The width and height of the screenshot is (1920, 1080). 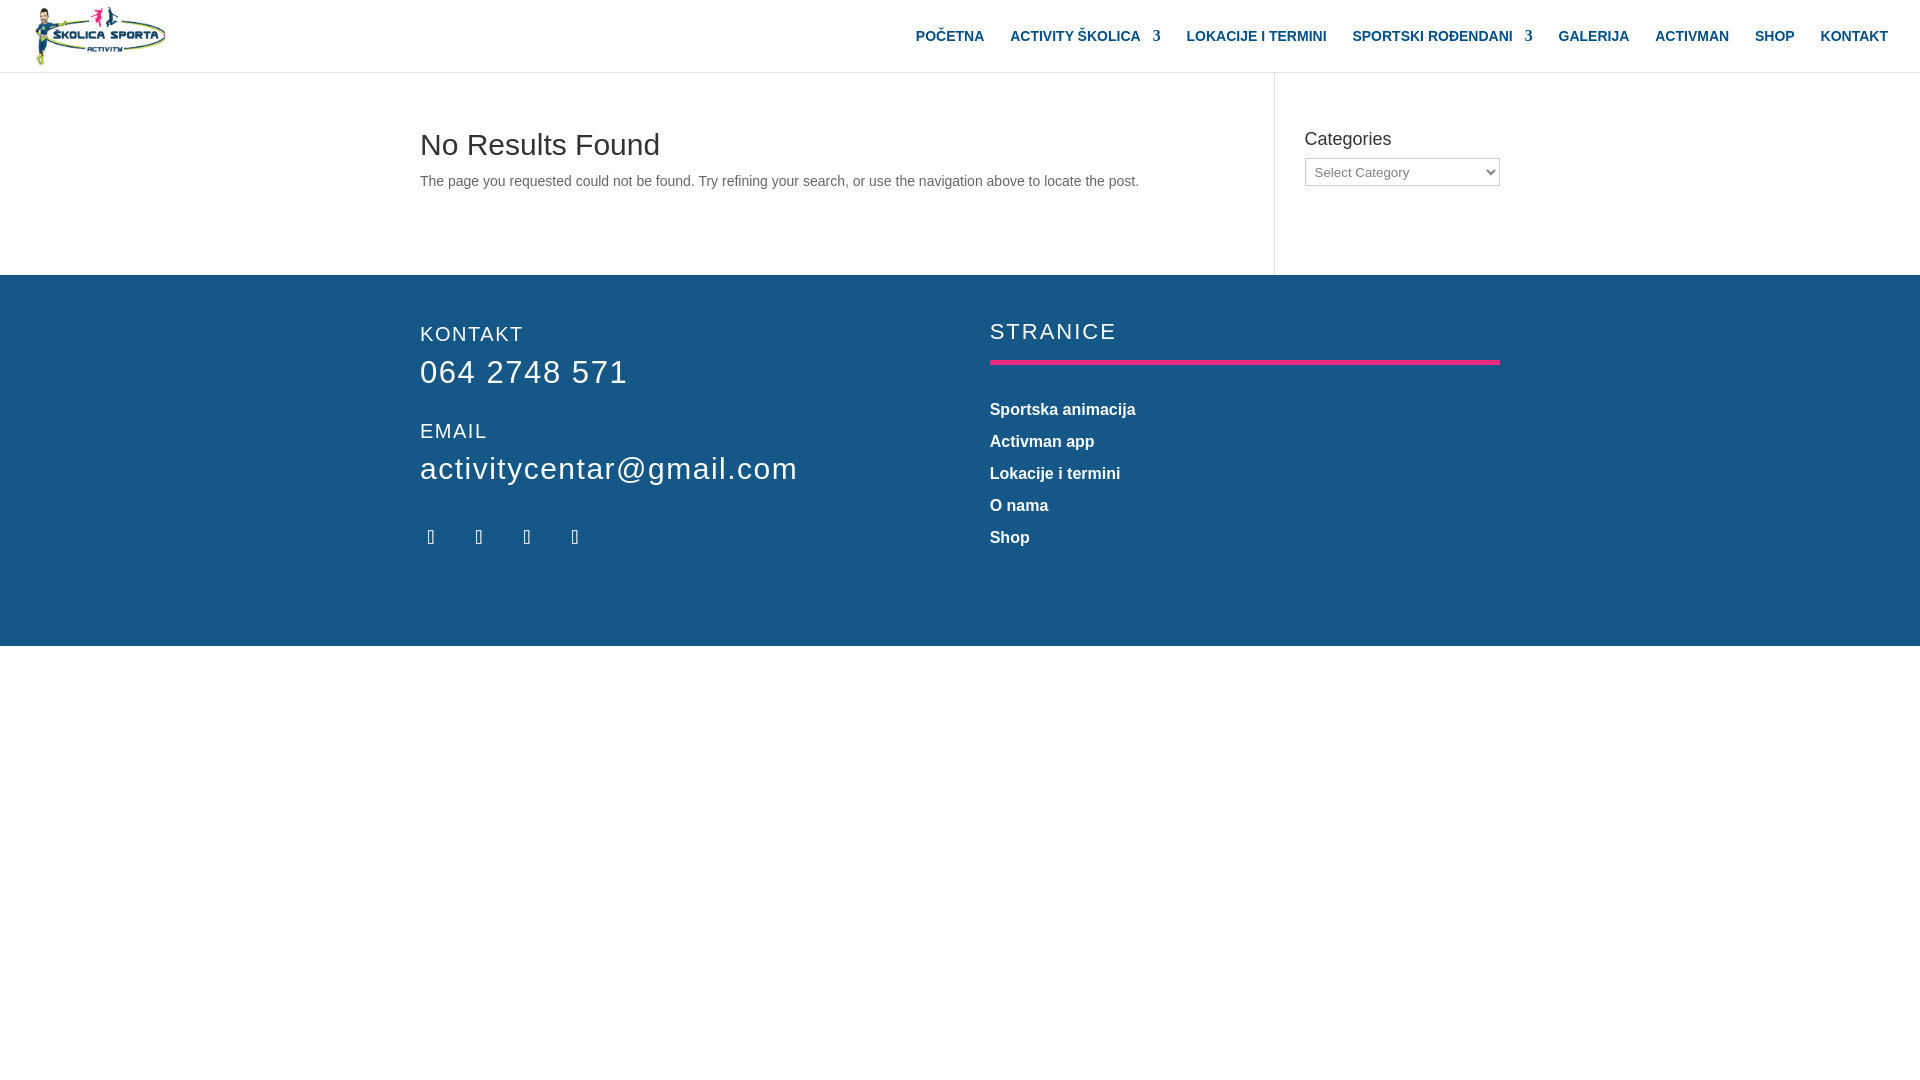 What do you see at coordinates (1594, 50) in the screenshot?
I see `GALERIJA` at bounding box center [1594, 50].